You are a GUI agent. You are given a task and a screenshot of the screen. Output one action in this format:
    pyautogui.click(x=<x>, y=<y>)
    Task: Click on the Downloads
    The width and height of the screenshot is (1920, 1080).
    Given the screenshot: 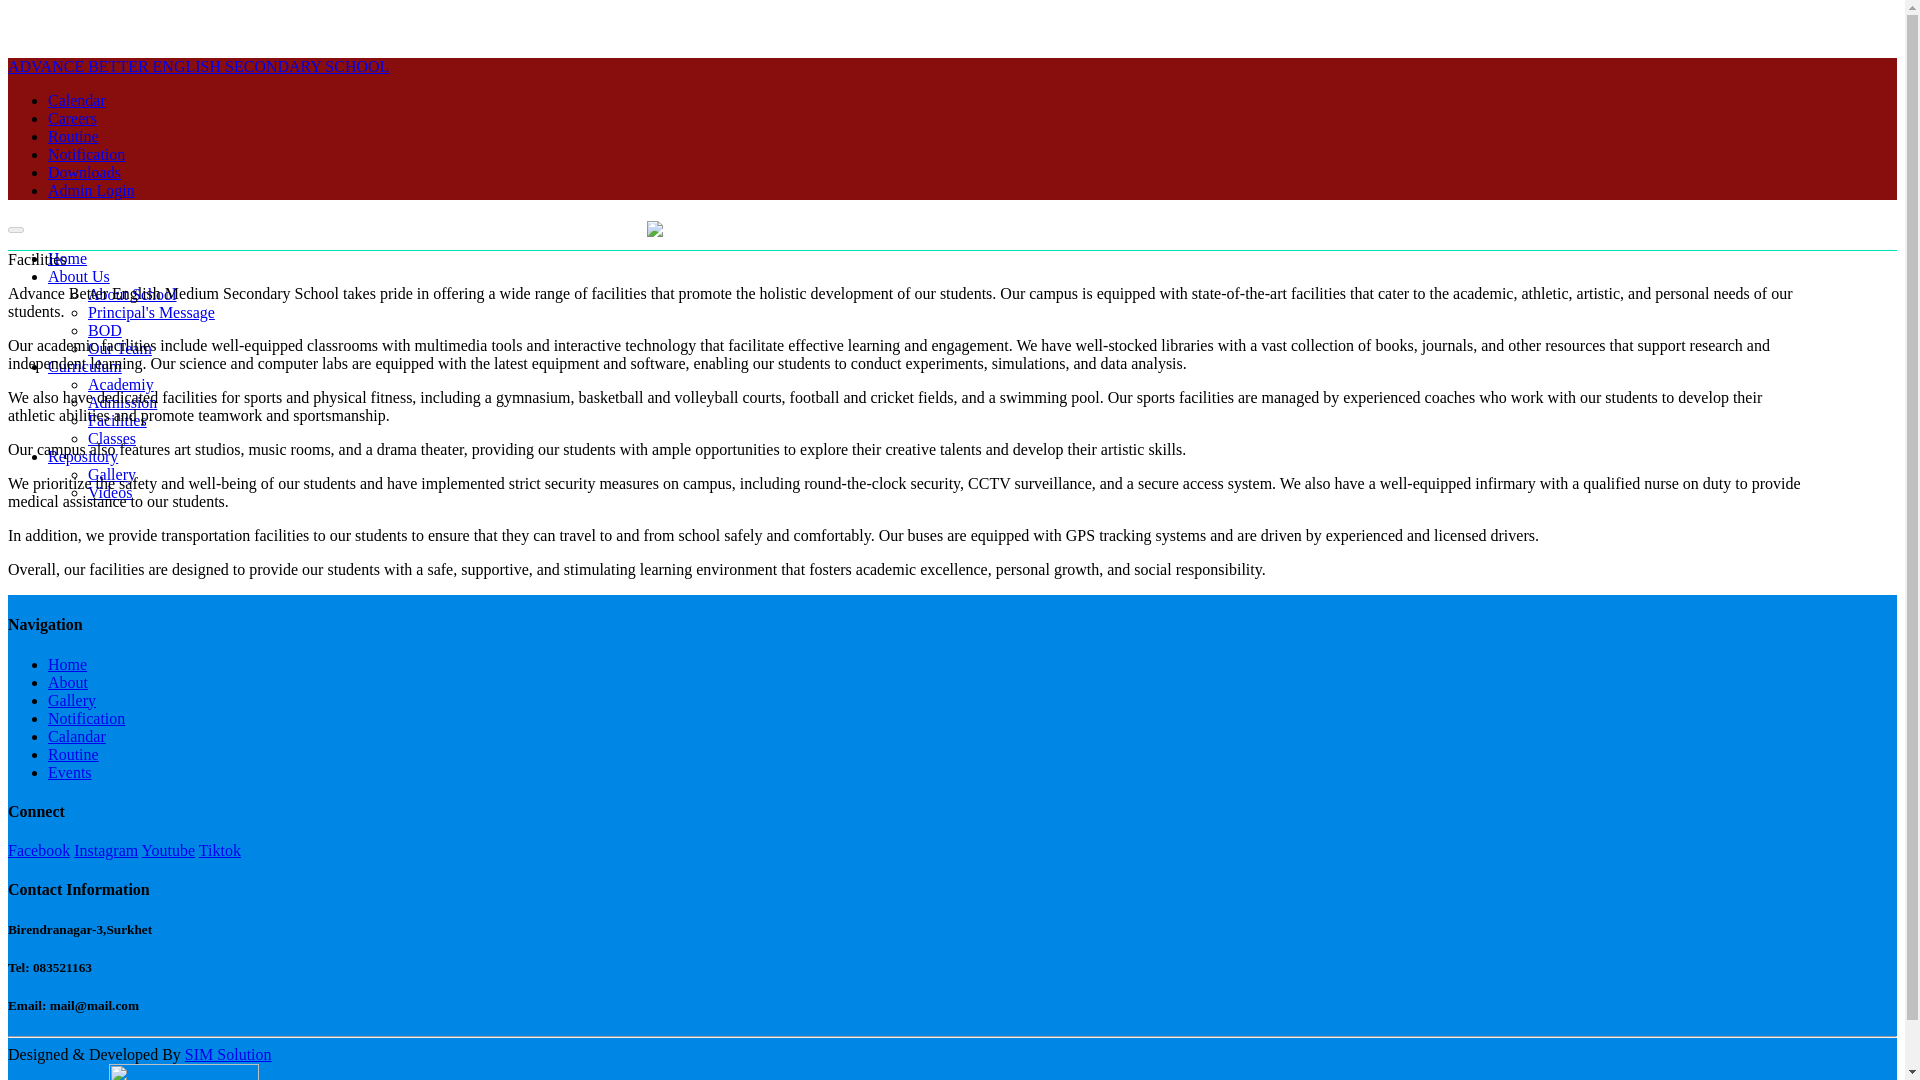 What is the action you would take?
    pyautogui.click(x=84, y=172)
    